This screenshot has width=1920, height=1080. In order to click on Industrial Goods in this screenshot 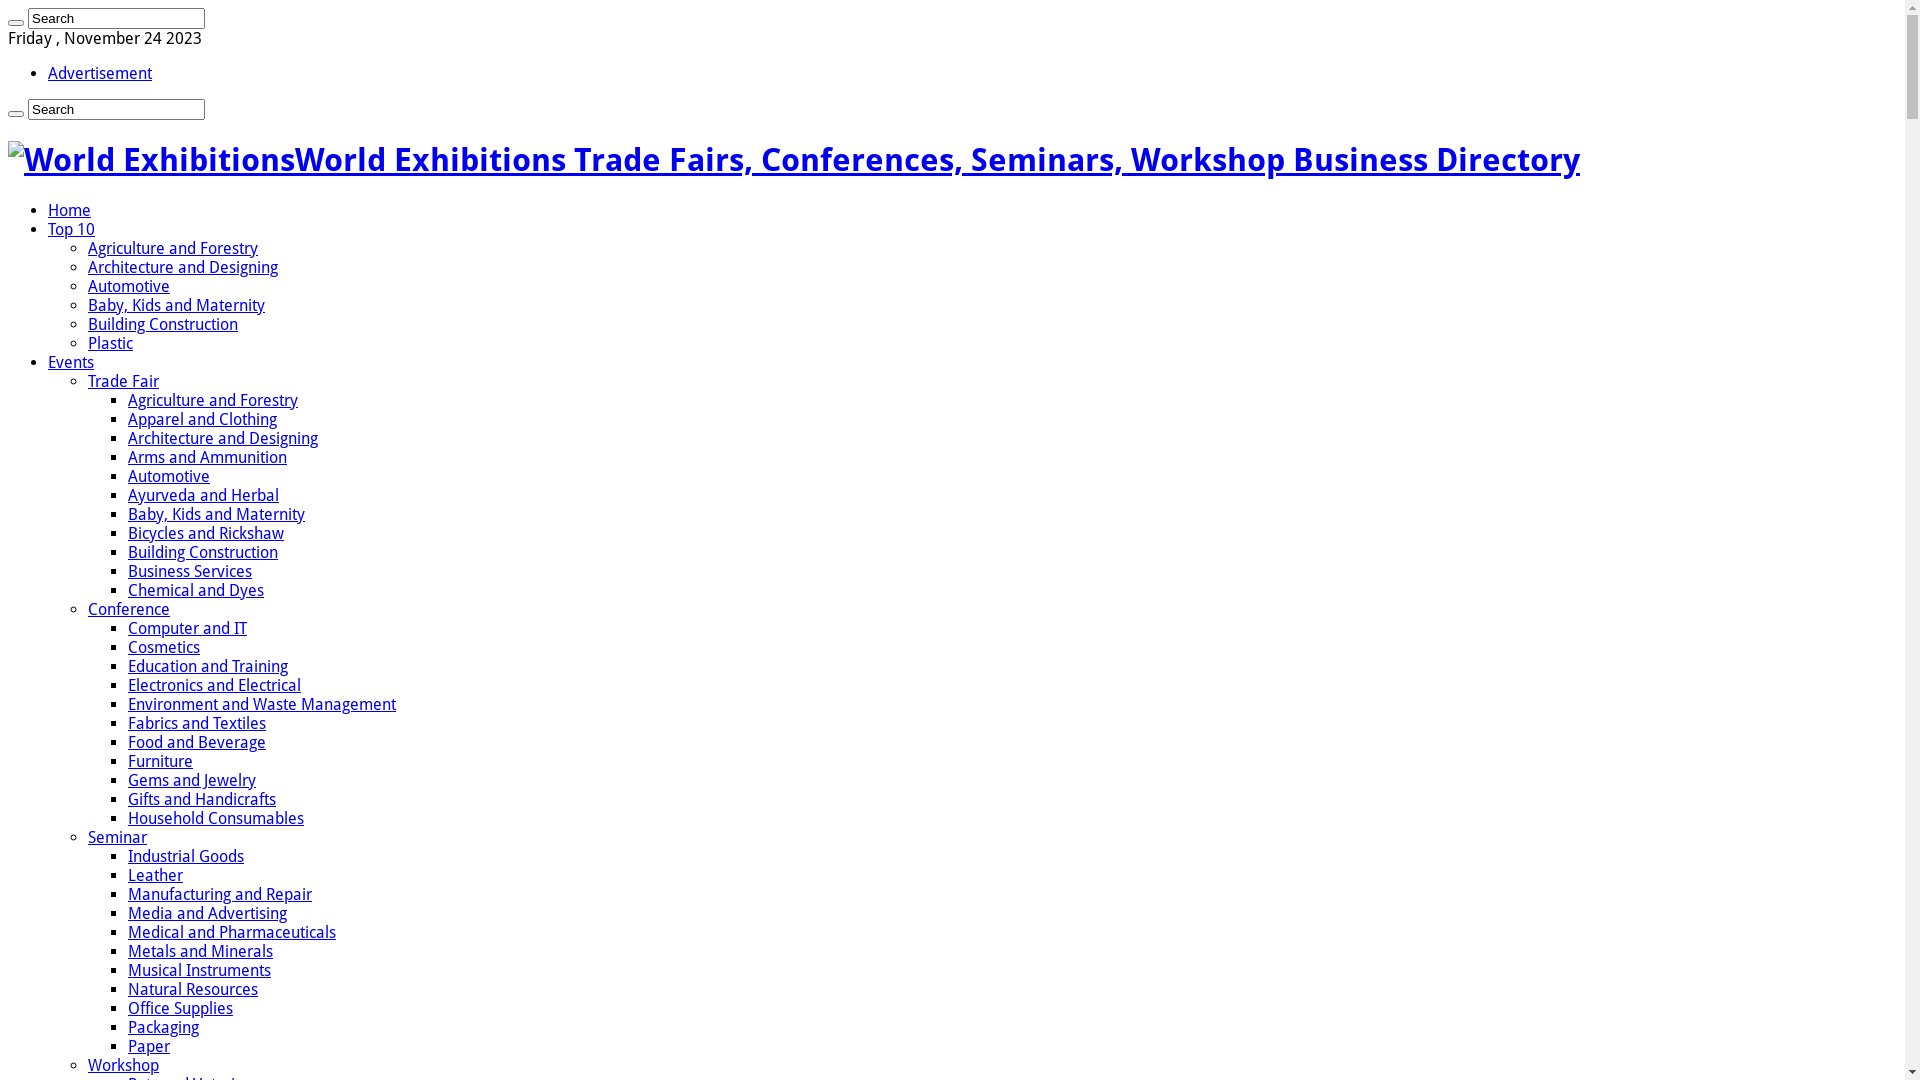, I will do `click(186, 856)`.